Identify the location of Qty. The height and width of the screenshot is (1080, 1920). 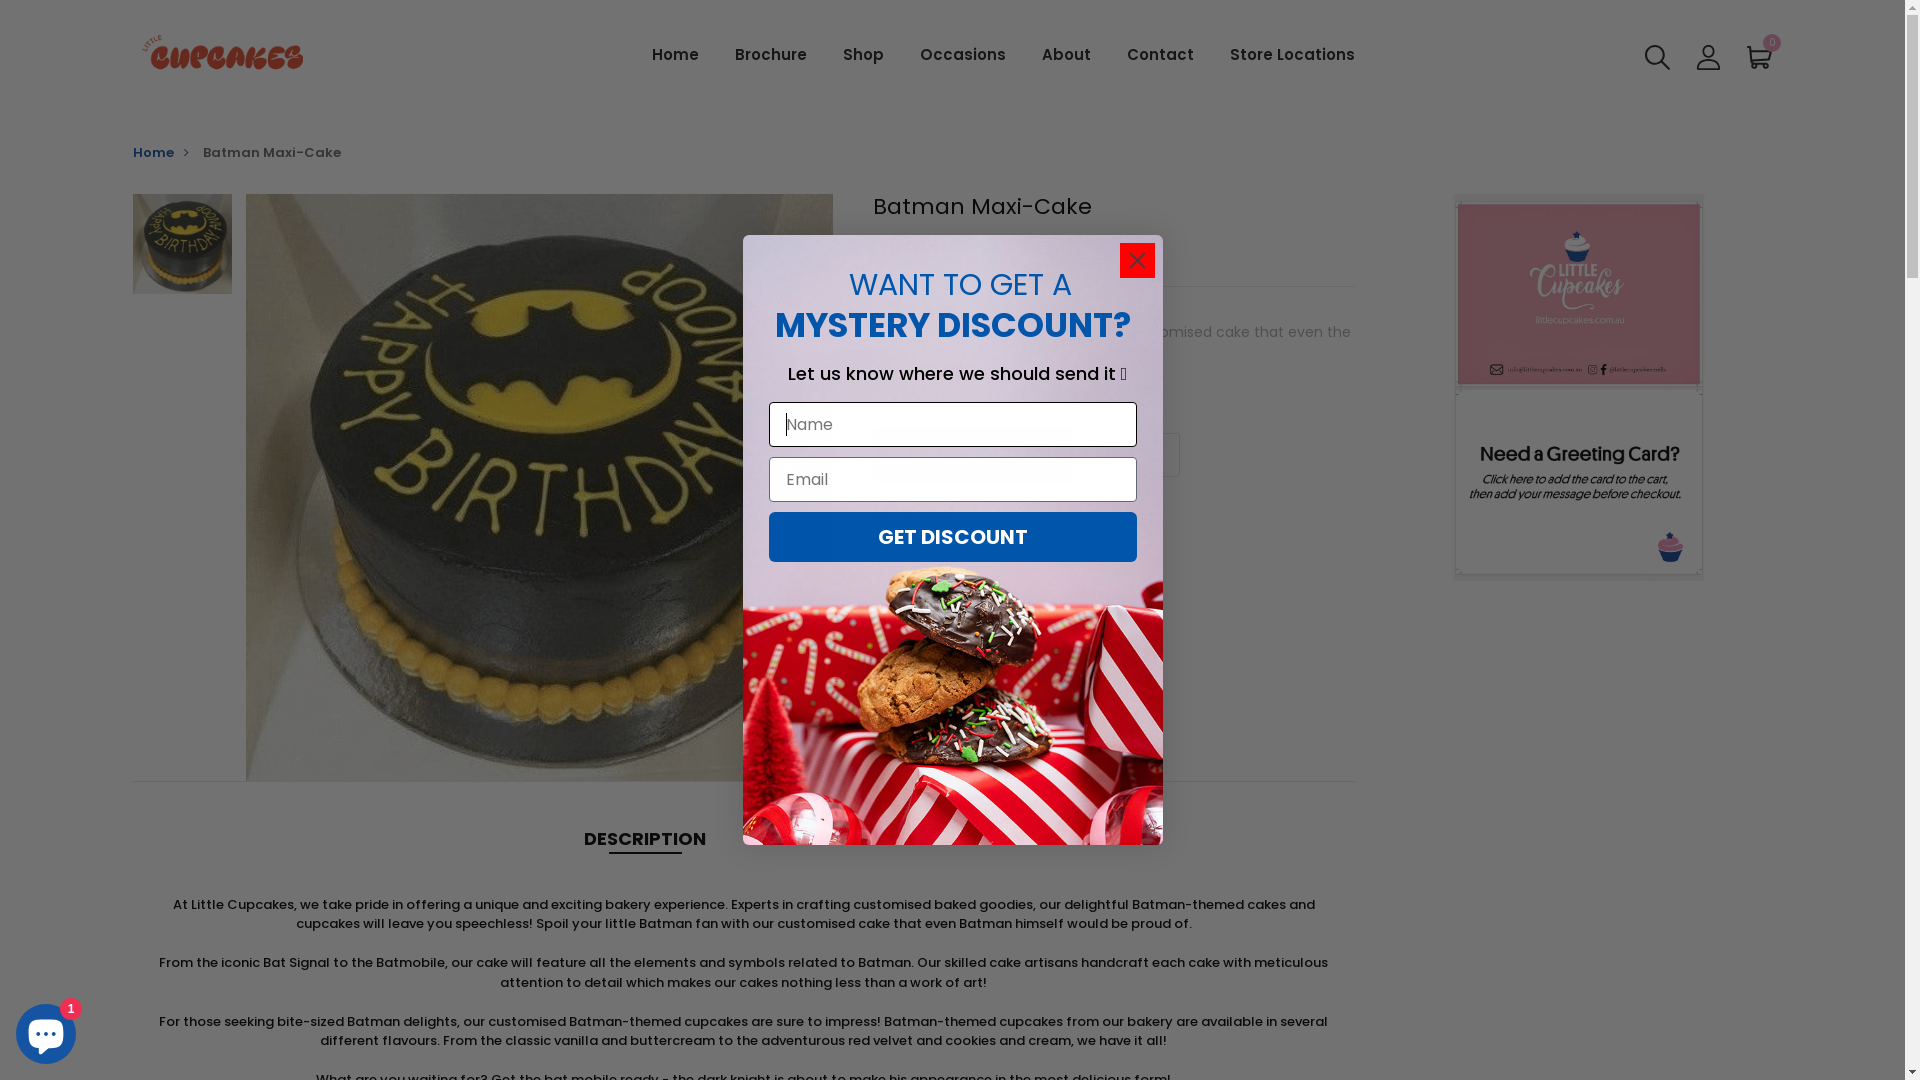
(1130, 455).